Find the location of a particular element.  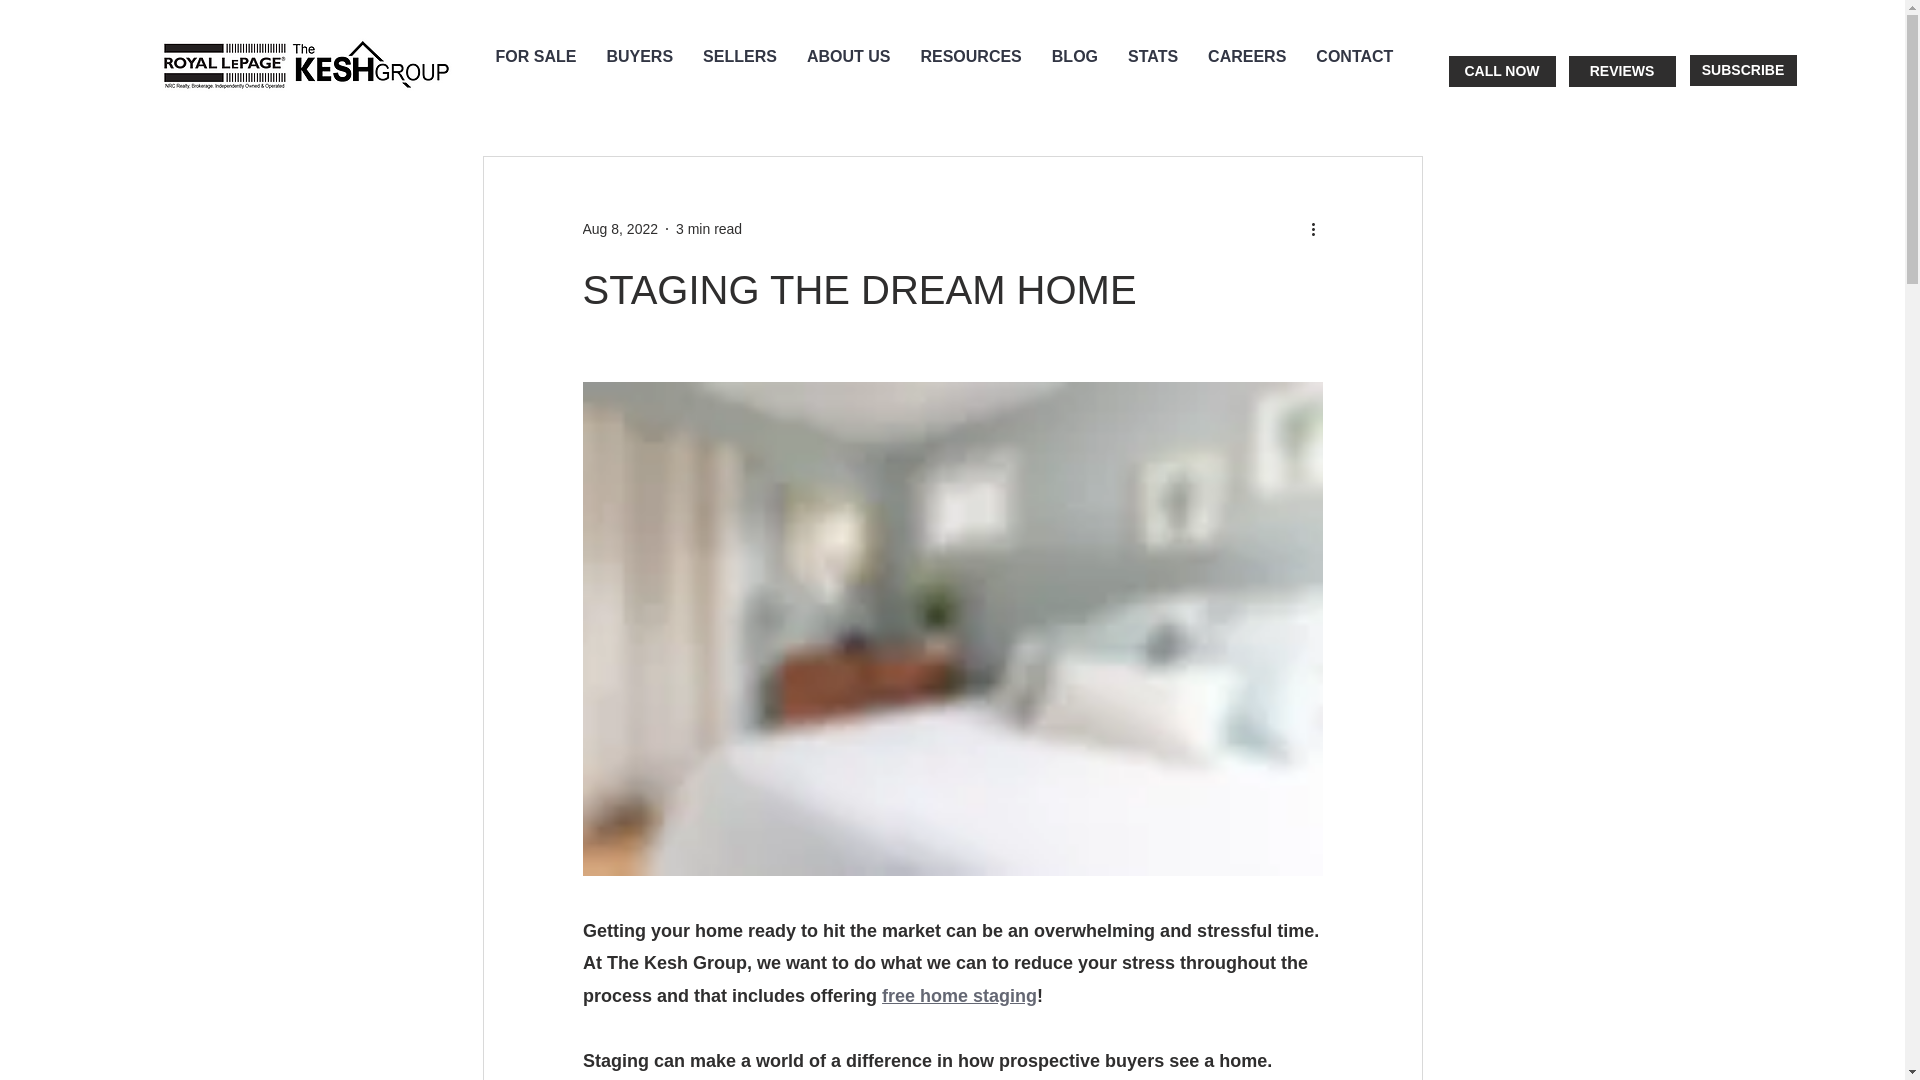

3 min read is located at coordinates (708, 228).